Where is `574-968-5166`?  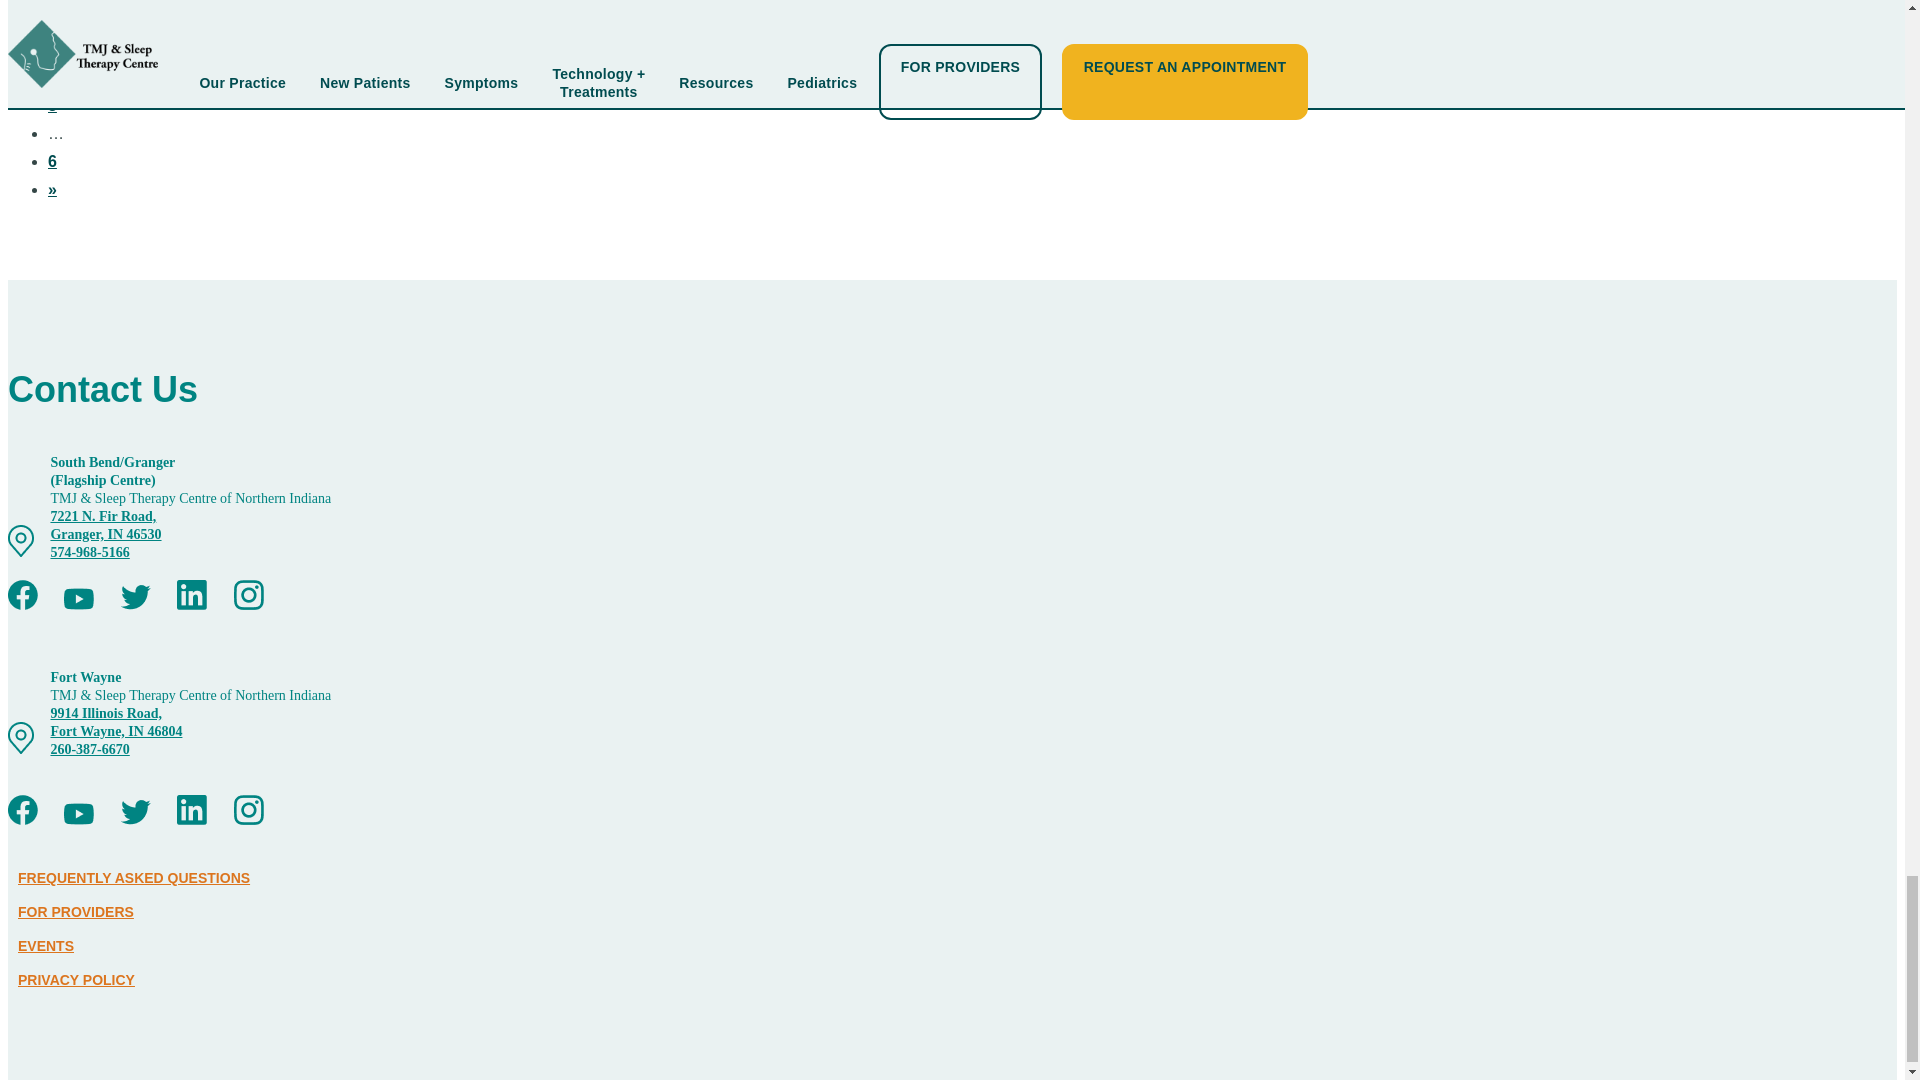
574-968-5166 is located at coordinates (88, 552).